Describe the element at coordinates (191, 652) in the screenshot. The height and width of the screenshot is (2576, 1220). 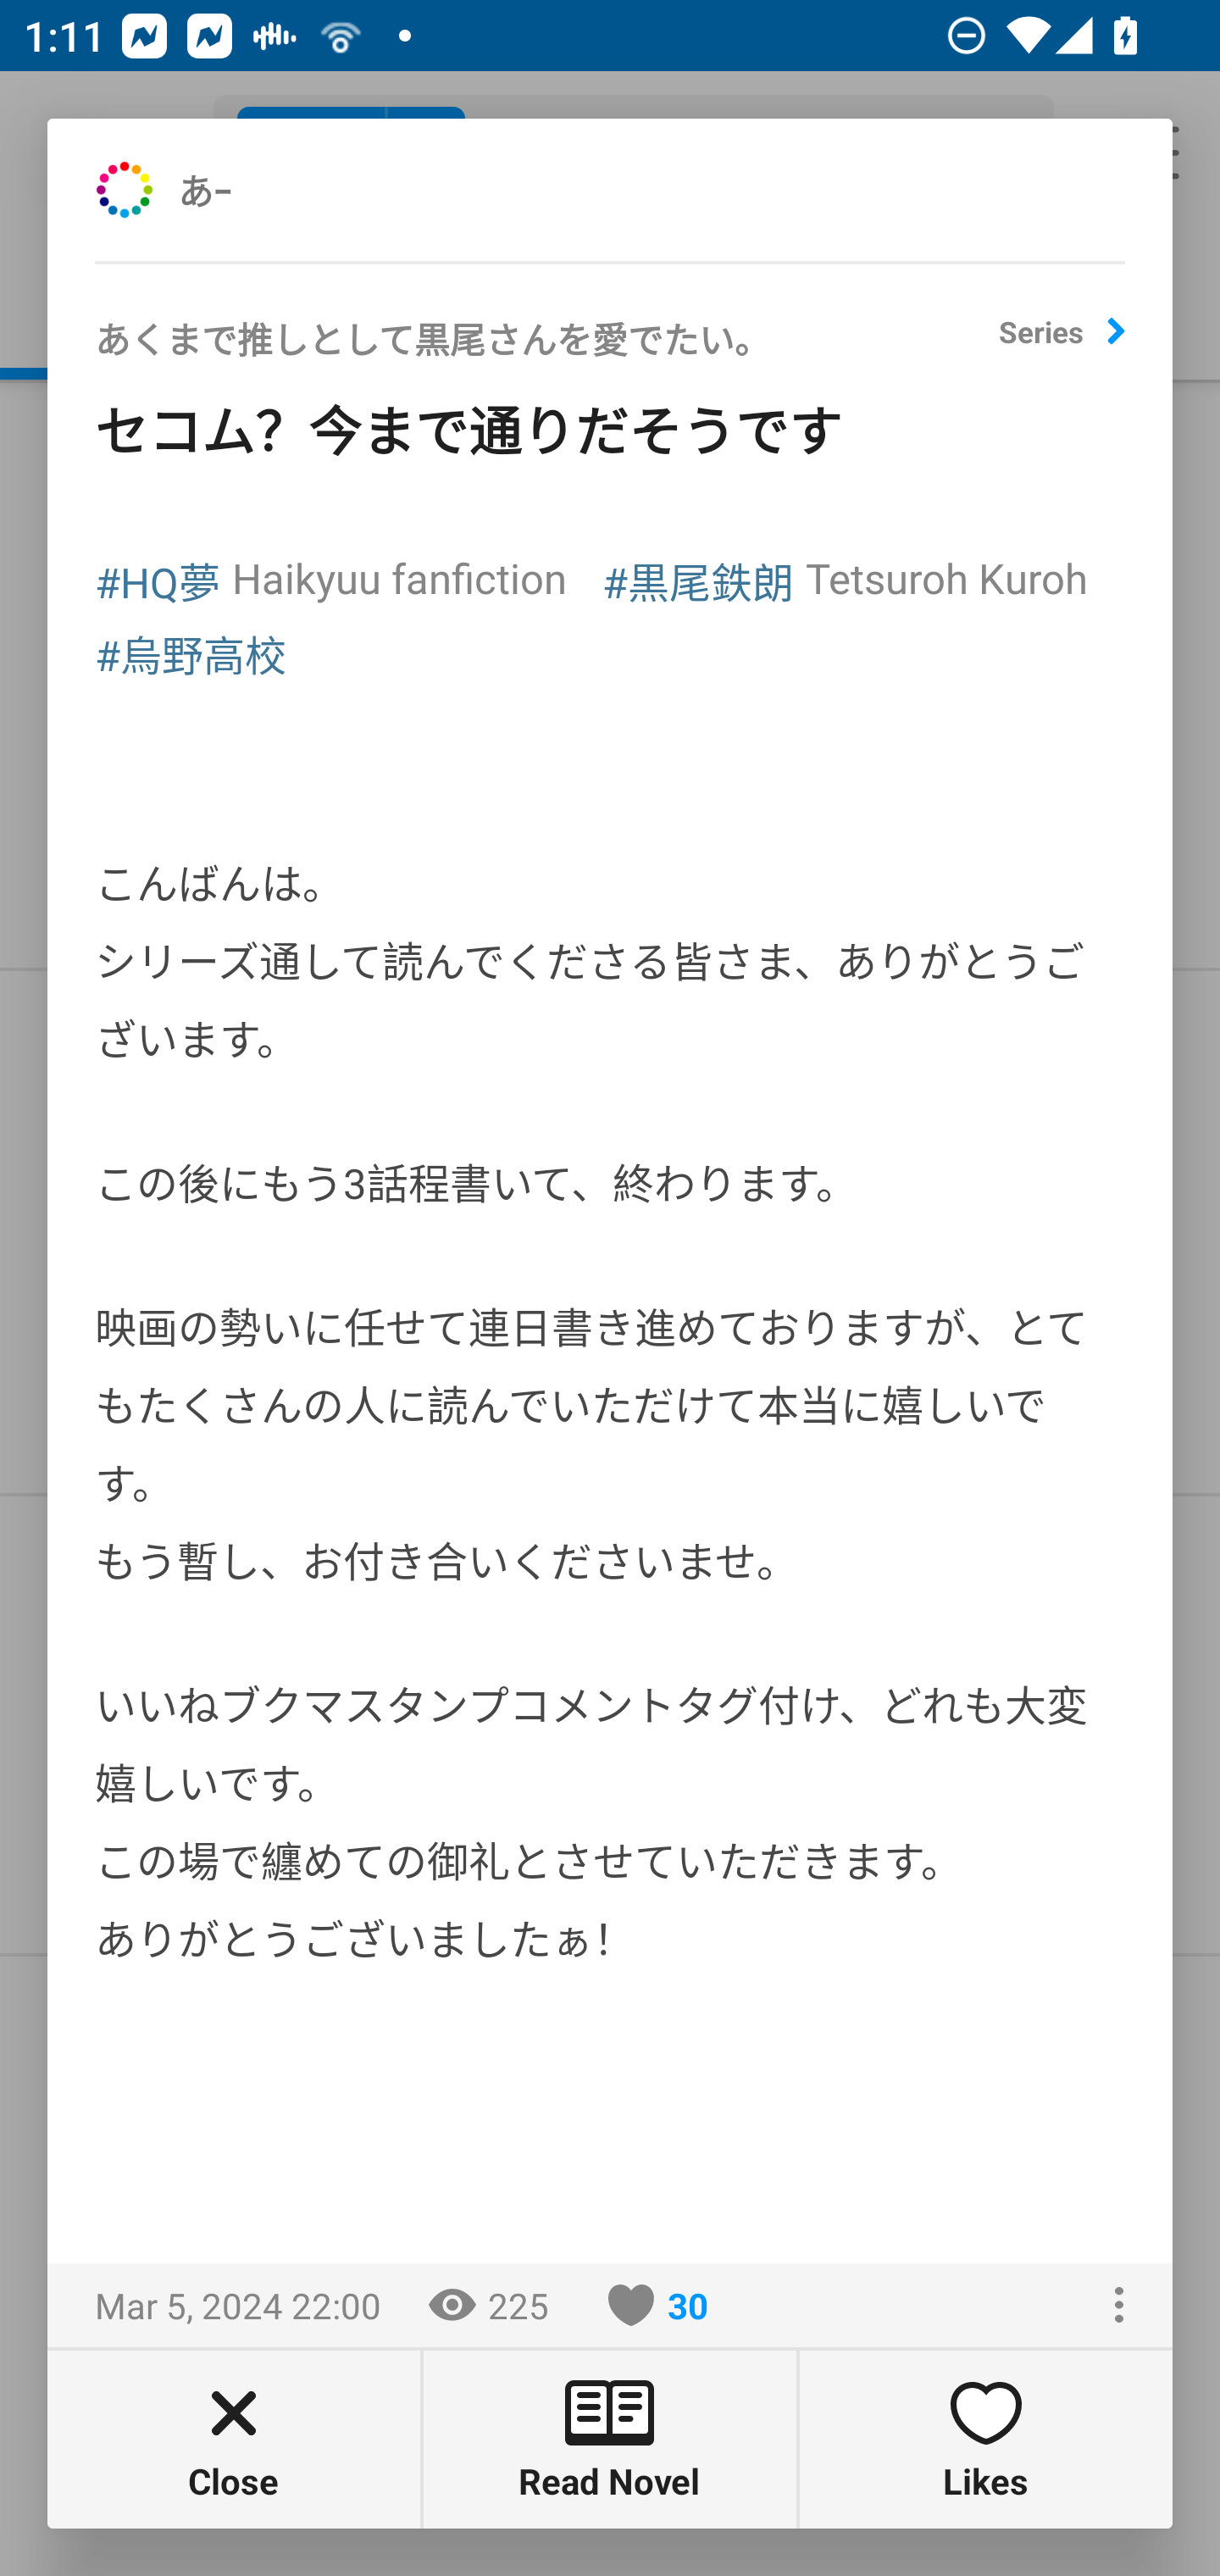
I see `#烏野高校` at that location.